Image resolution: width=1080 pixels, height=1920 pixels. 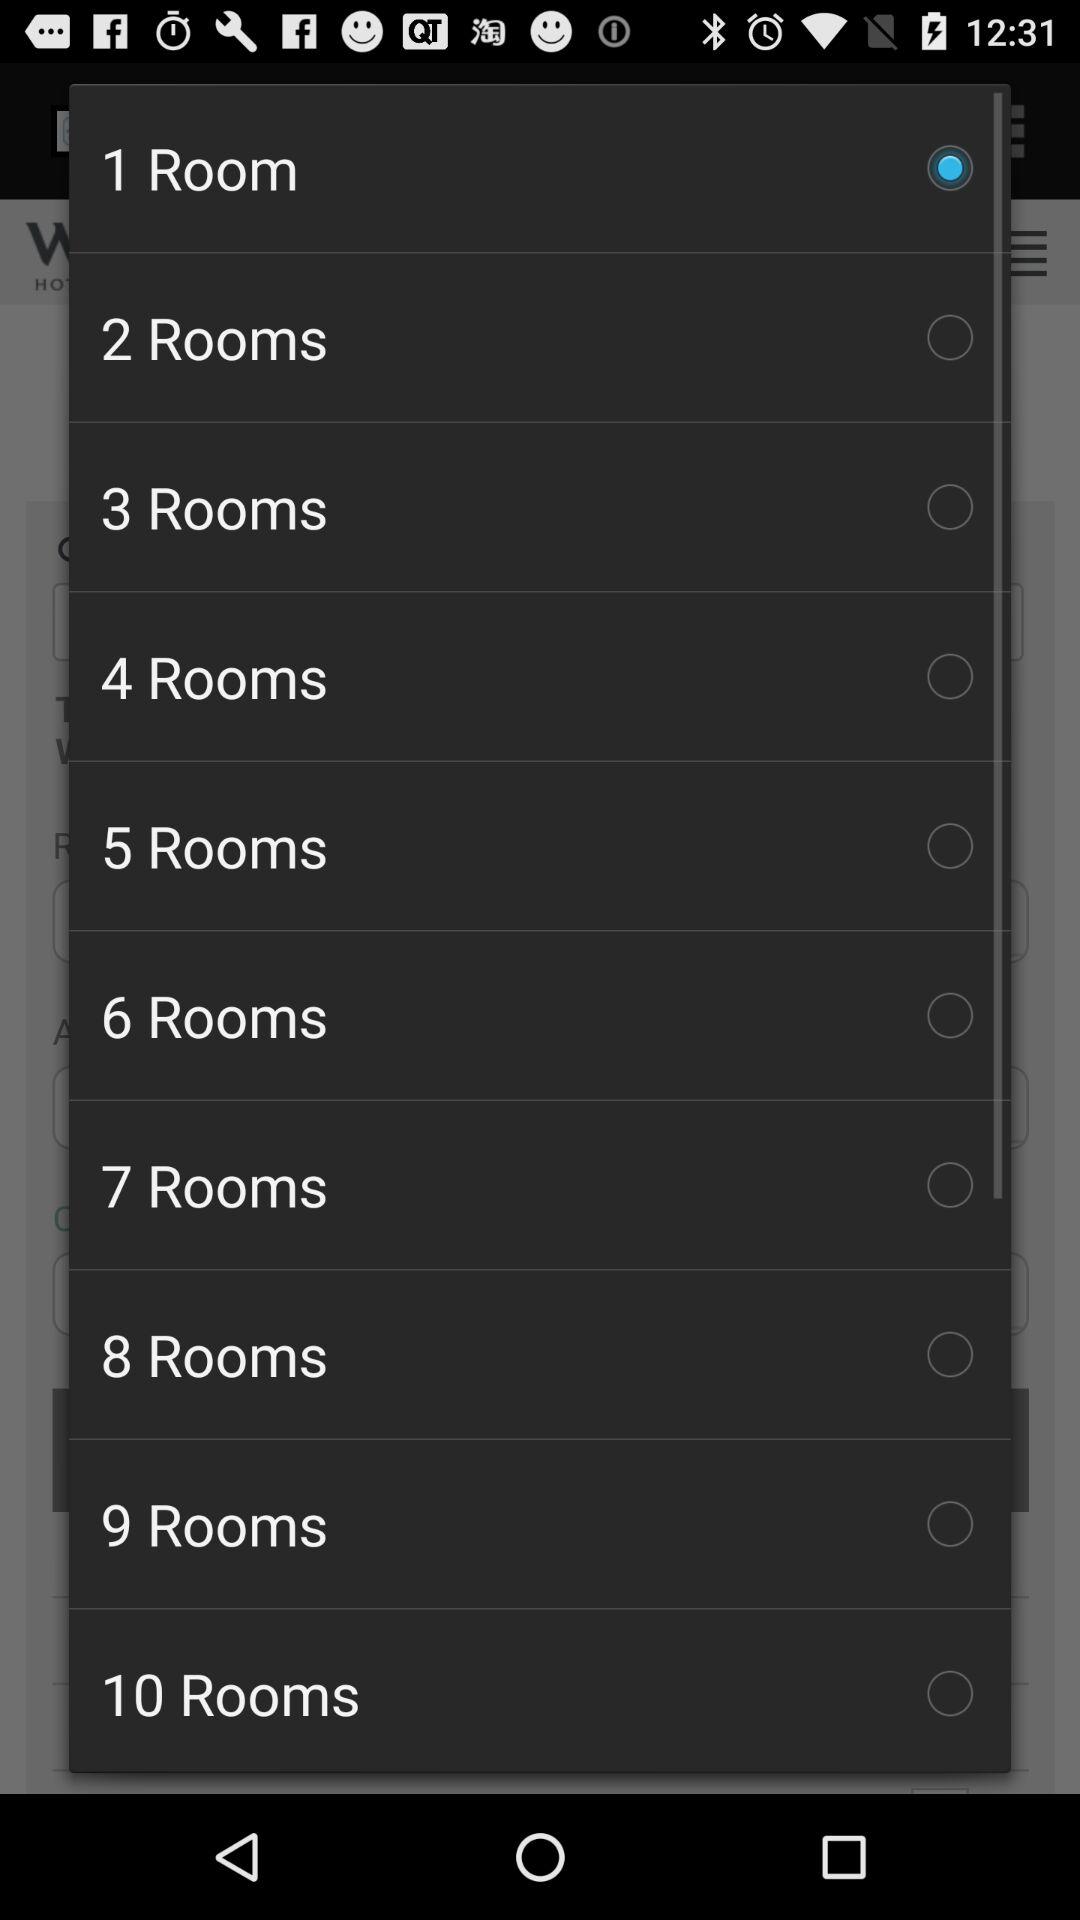 What do you see at coordinates (540, 1354) in the screenshot?
I see `tap checkbox above the 9 rooms item` at bounding box center [540, 1354].